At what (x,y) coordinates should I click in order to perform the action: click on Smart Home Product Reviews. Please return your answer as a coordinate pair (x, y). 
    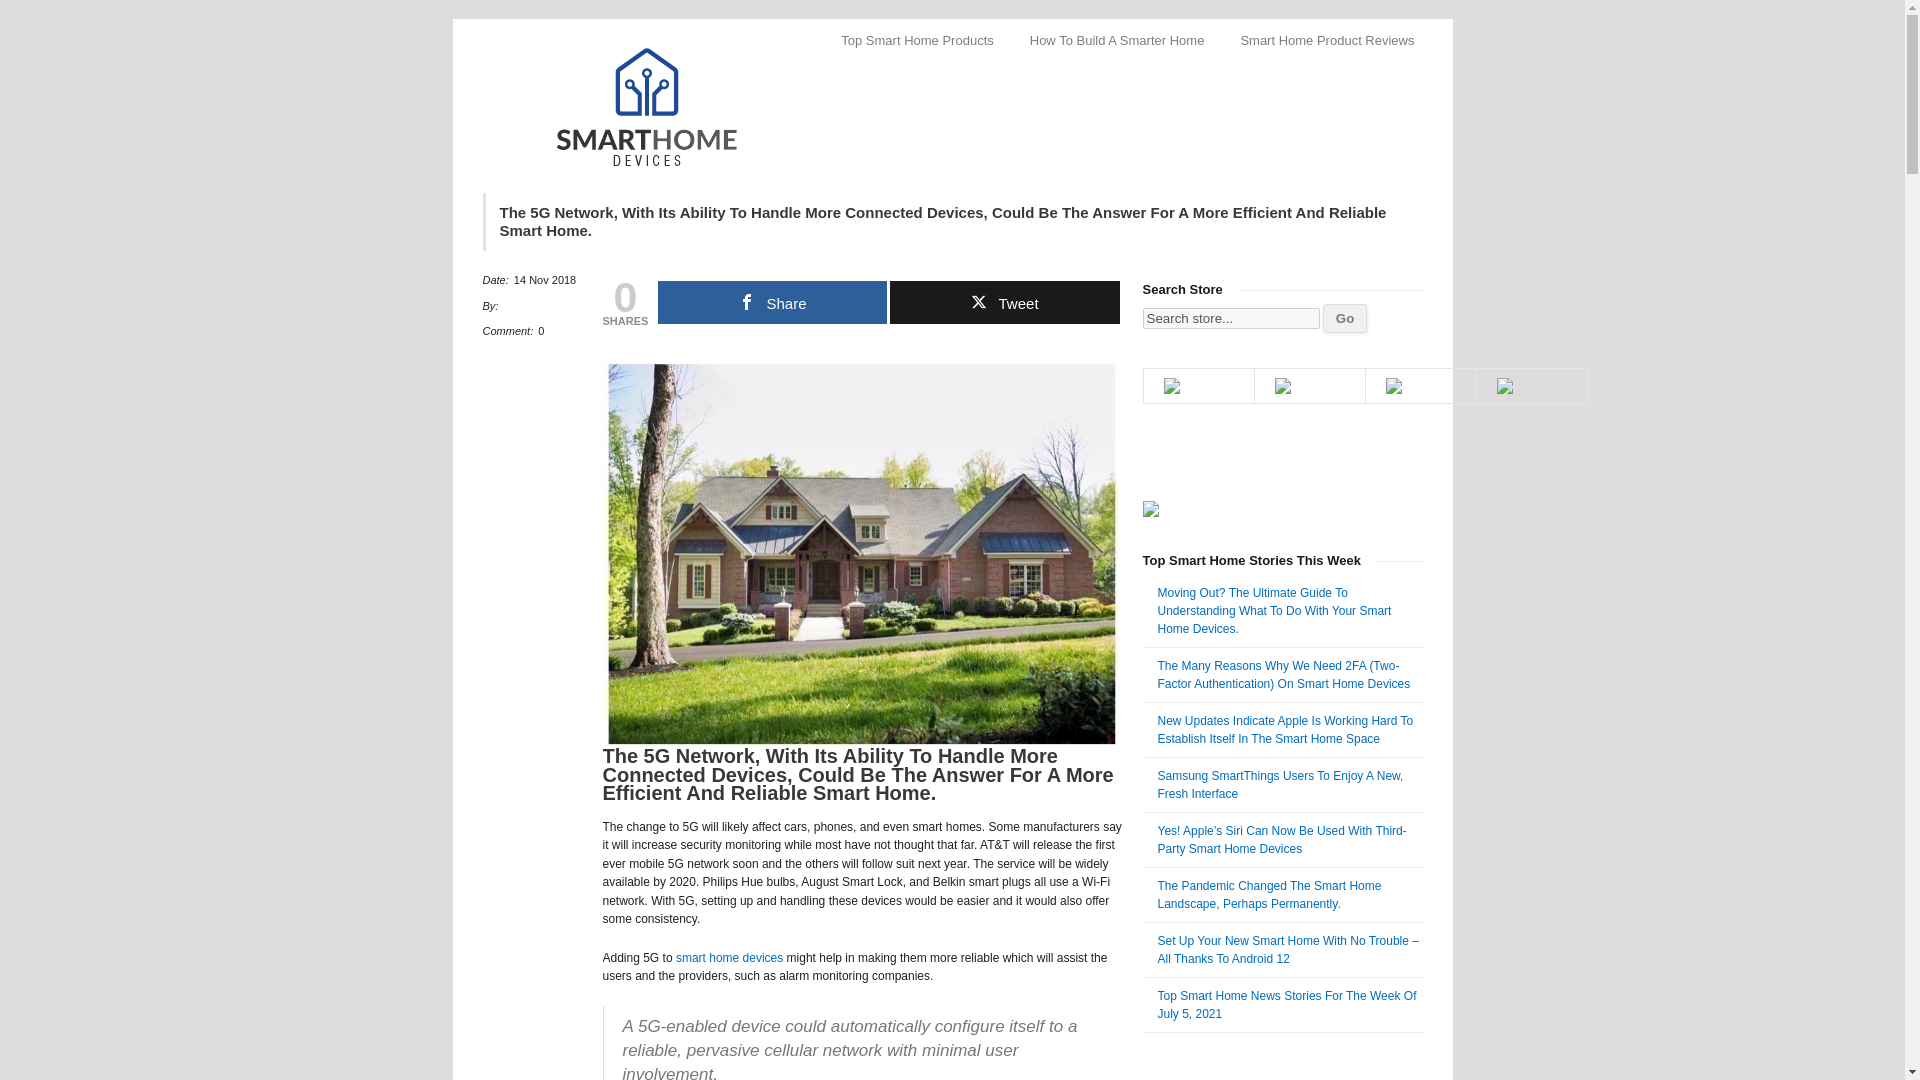
    Looking at the image, I should click on (1326, 40).